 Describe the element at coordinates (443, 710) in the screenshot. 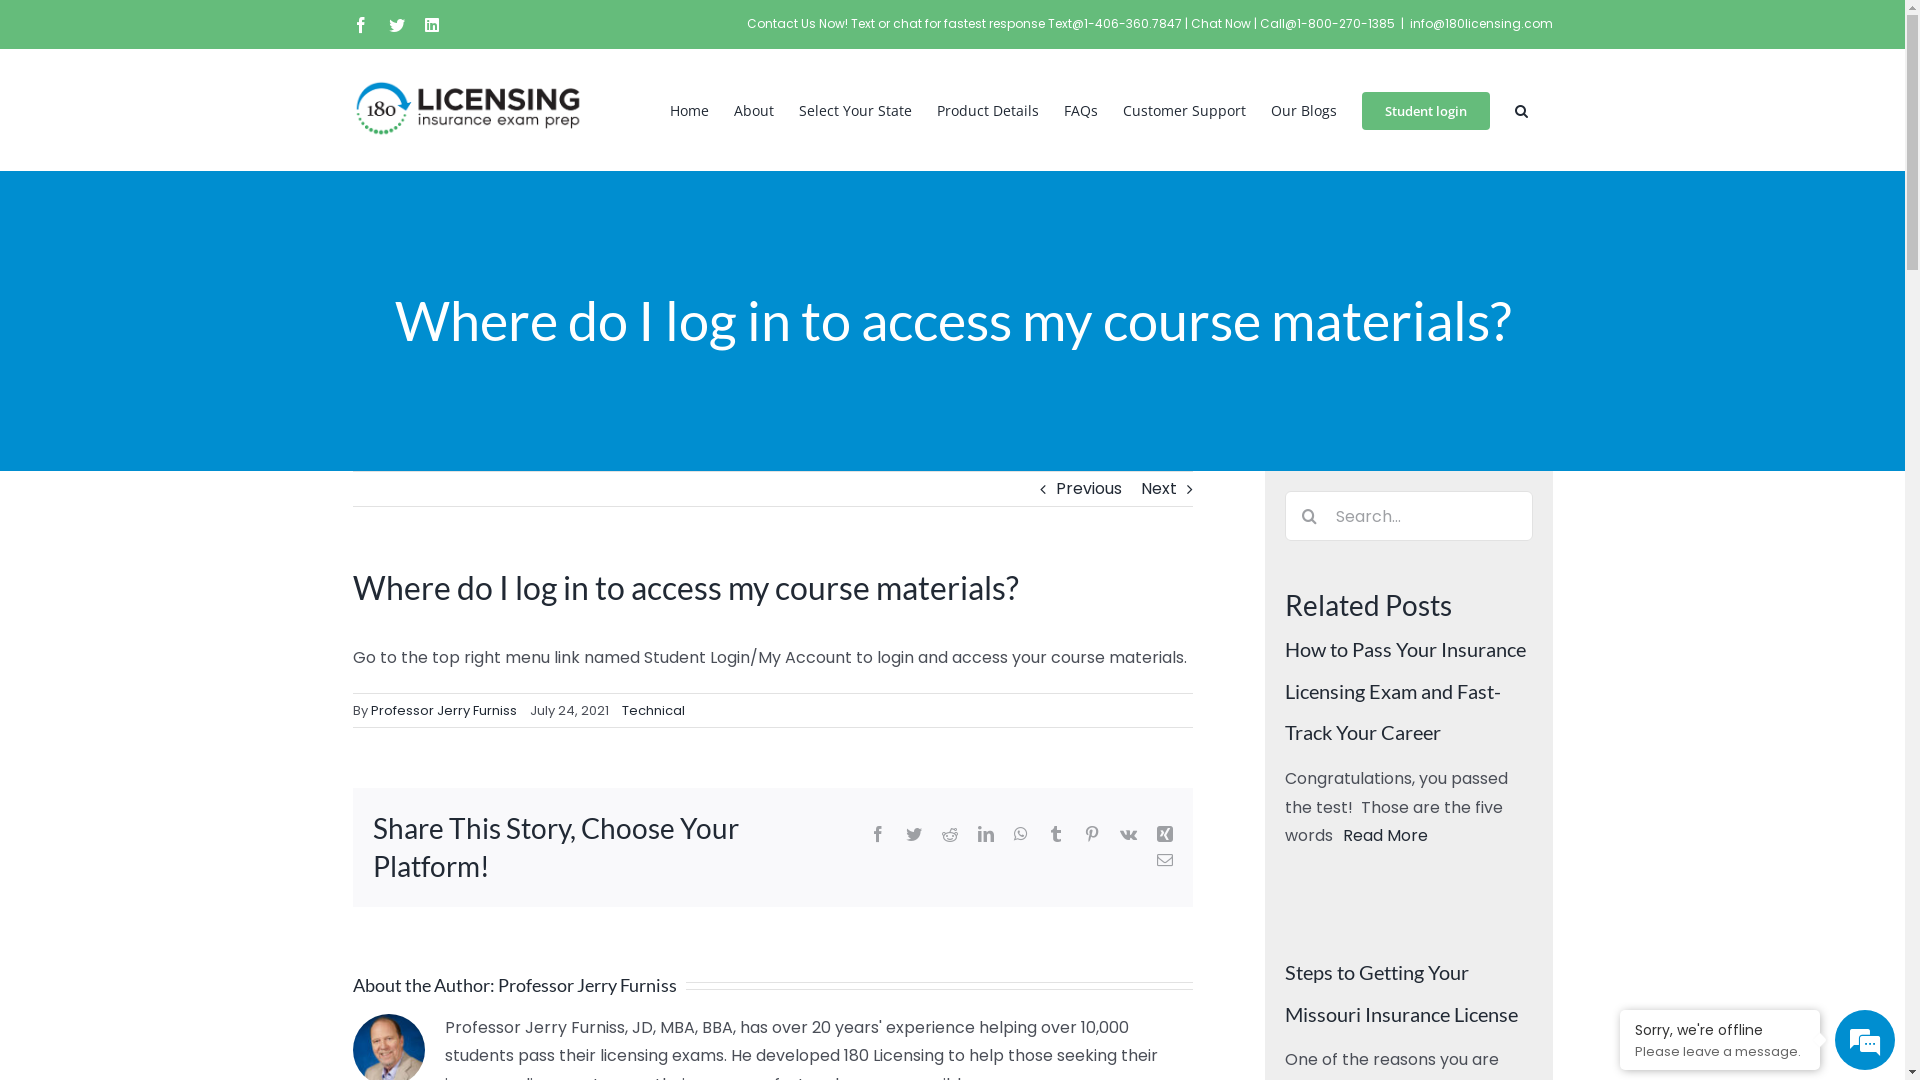

I see `Professor Jerry Furniss` at that location.